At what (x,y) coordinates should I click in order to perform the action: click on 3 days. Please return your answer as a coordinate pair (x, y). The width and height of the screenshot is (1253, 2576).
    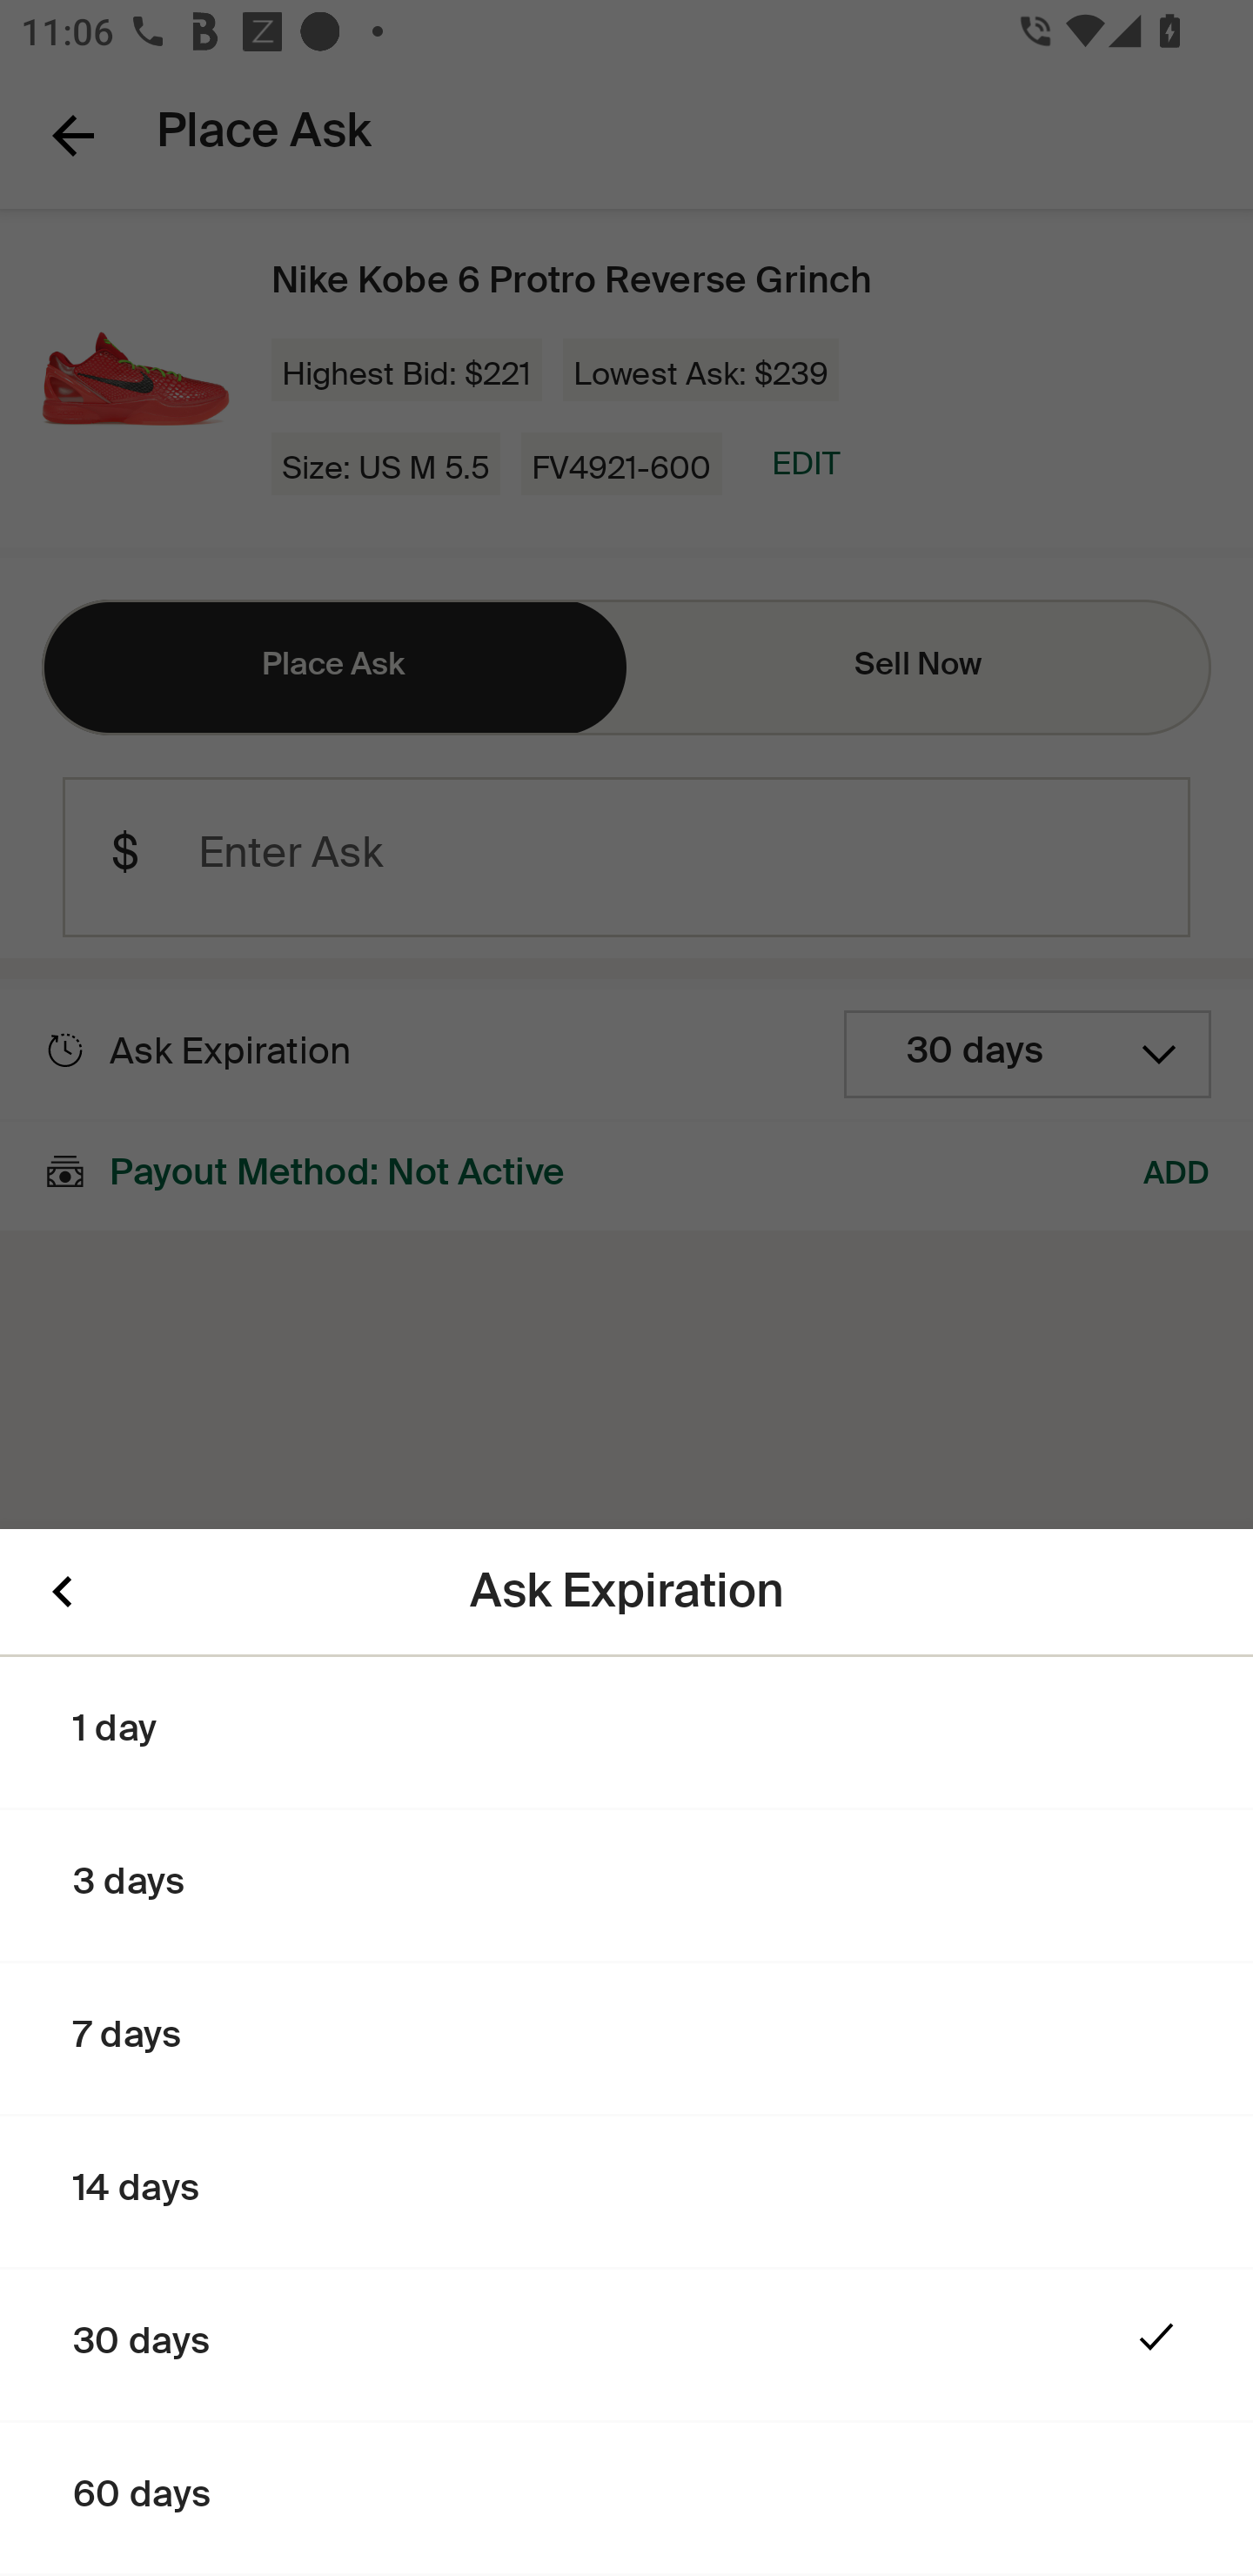
    Looking at the image, I should click on (626, 1887).